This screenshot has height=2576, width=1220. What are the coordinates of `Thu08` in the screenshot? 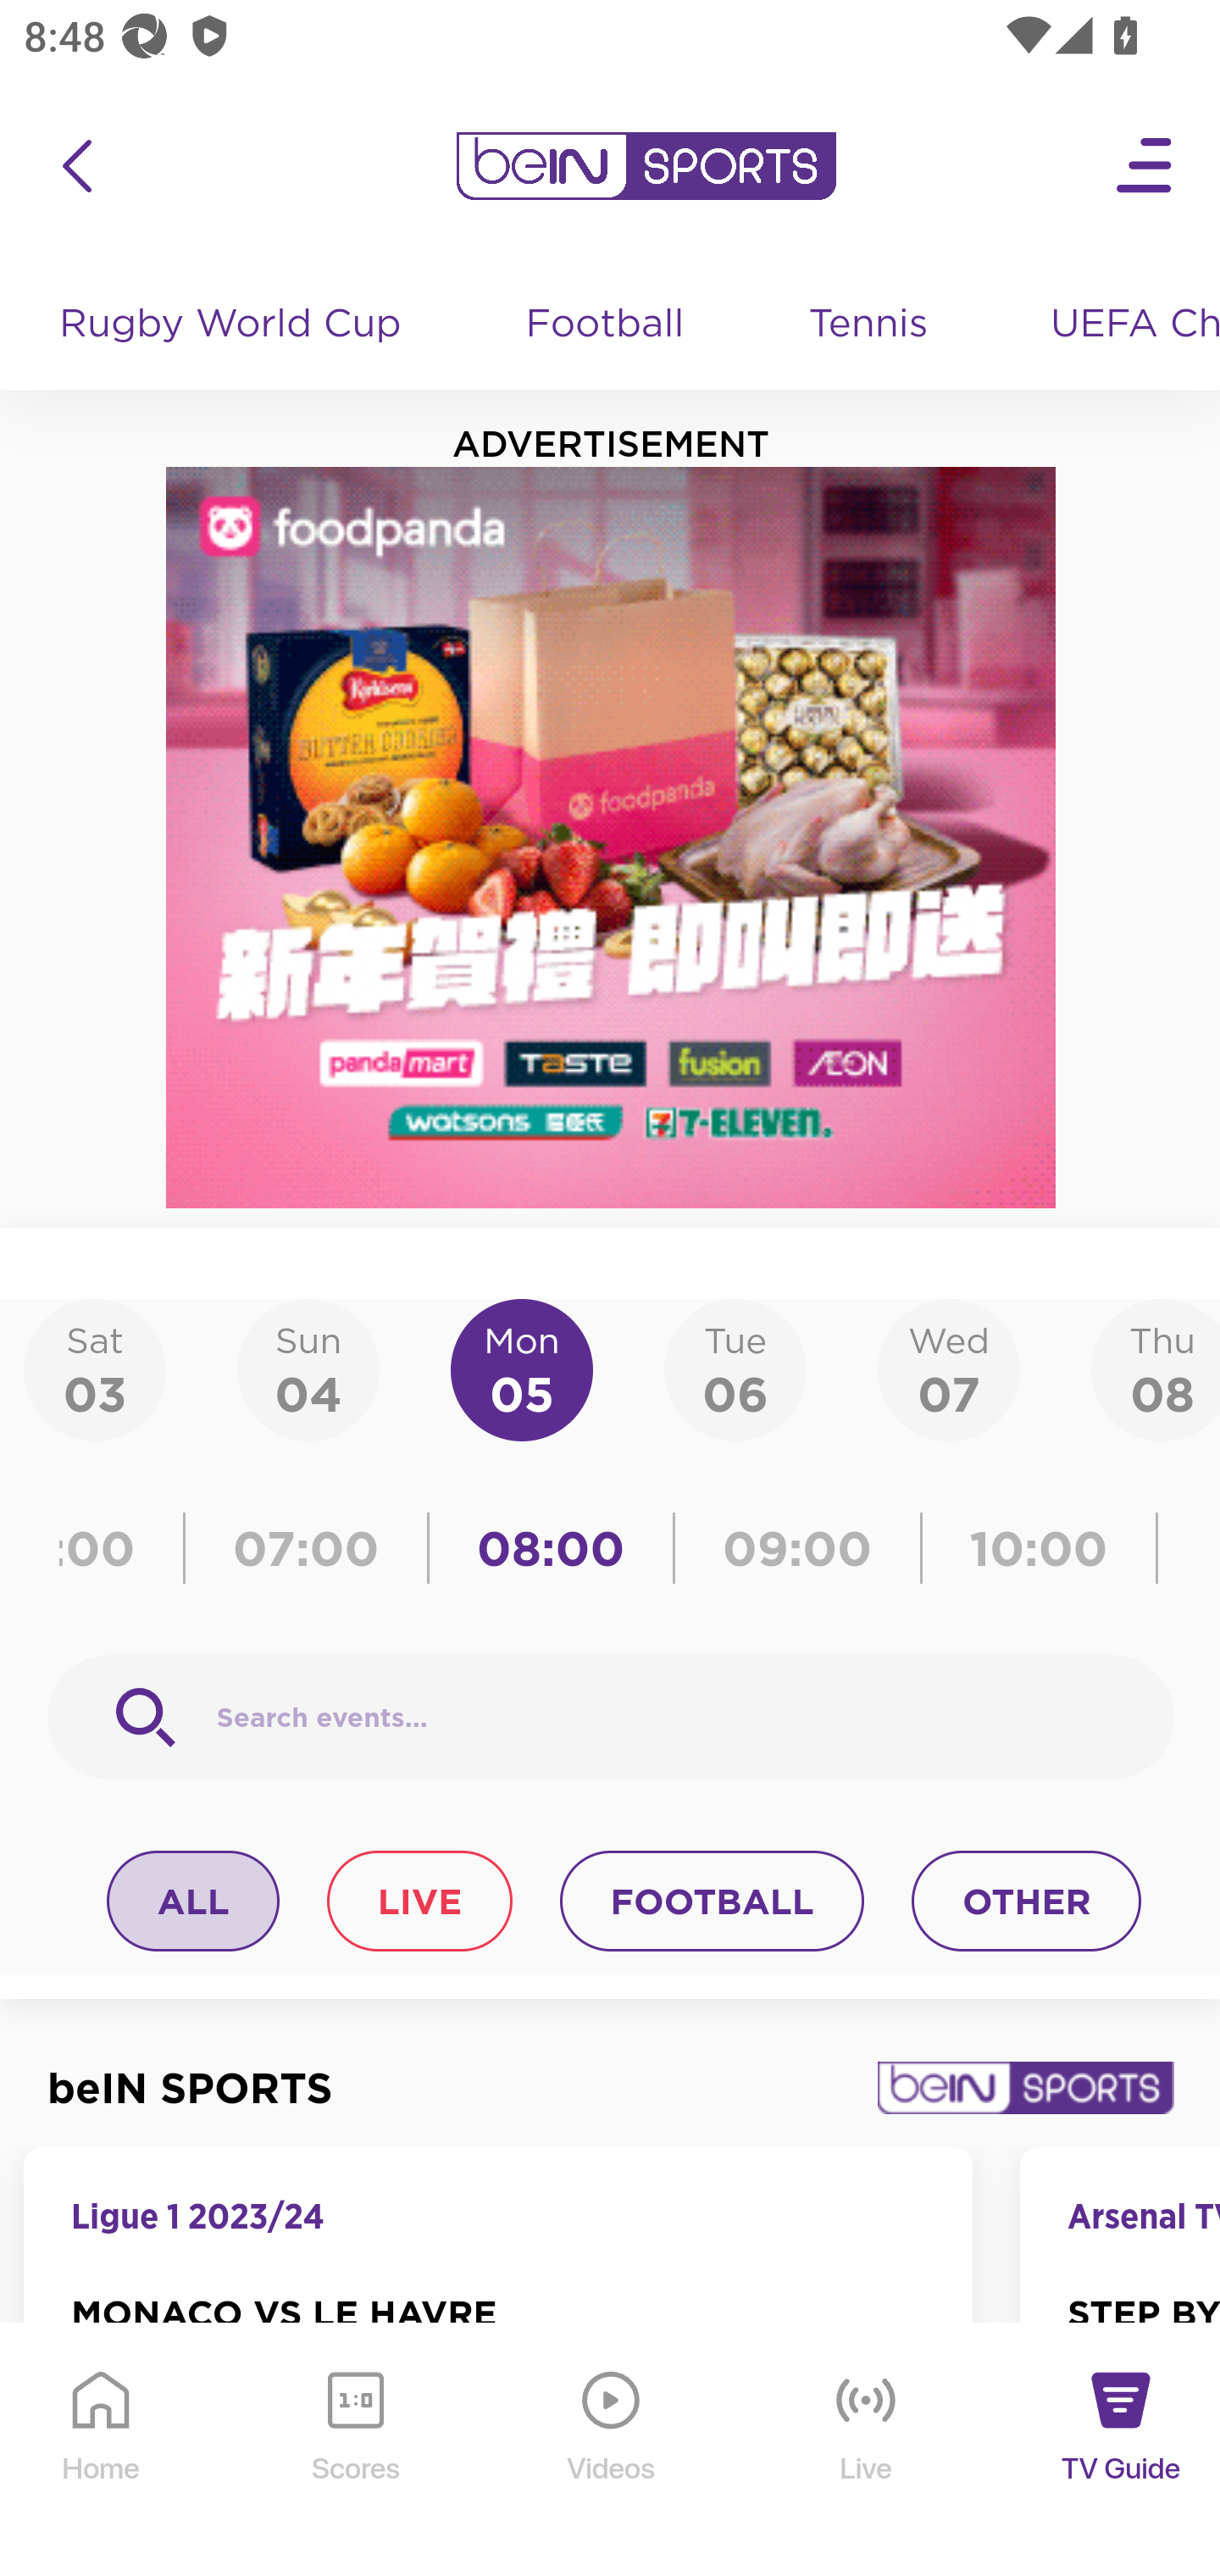 It's located at (1156, 1371).